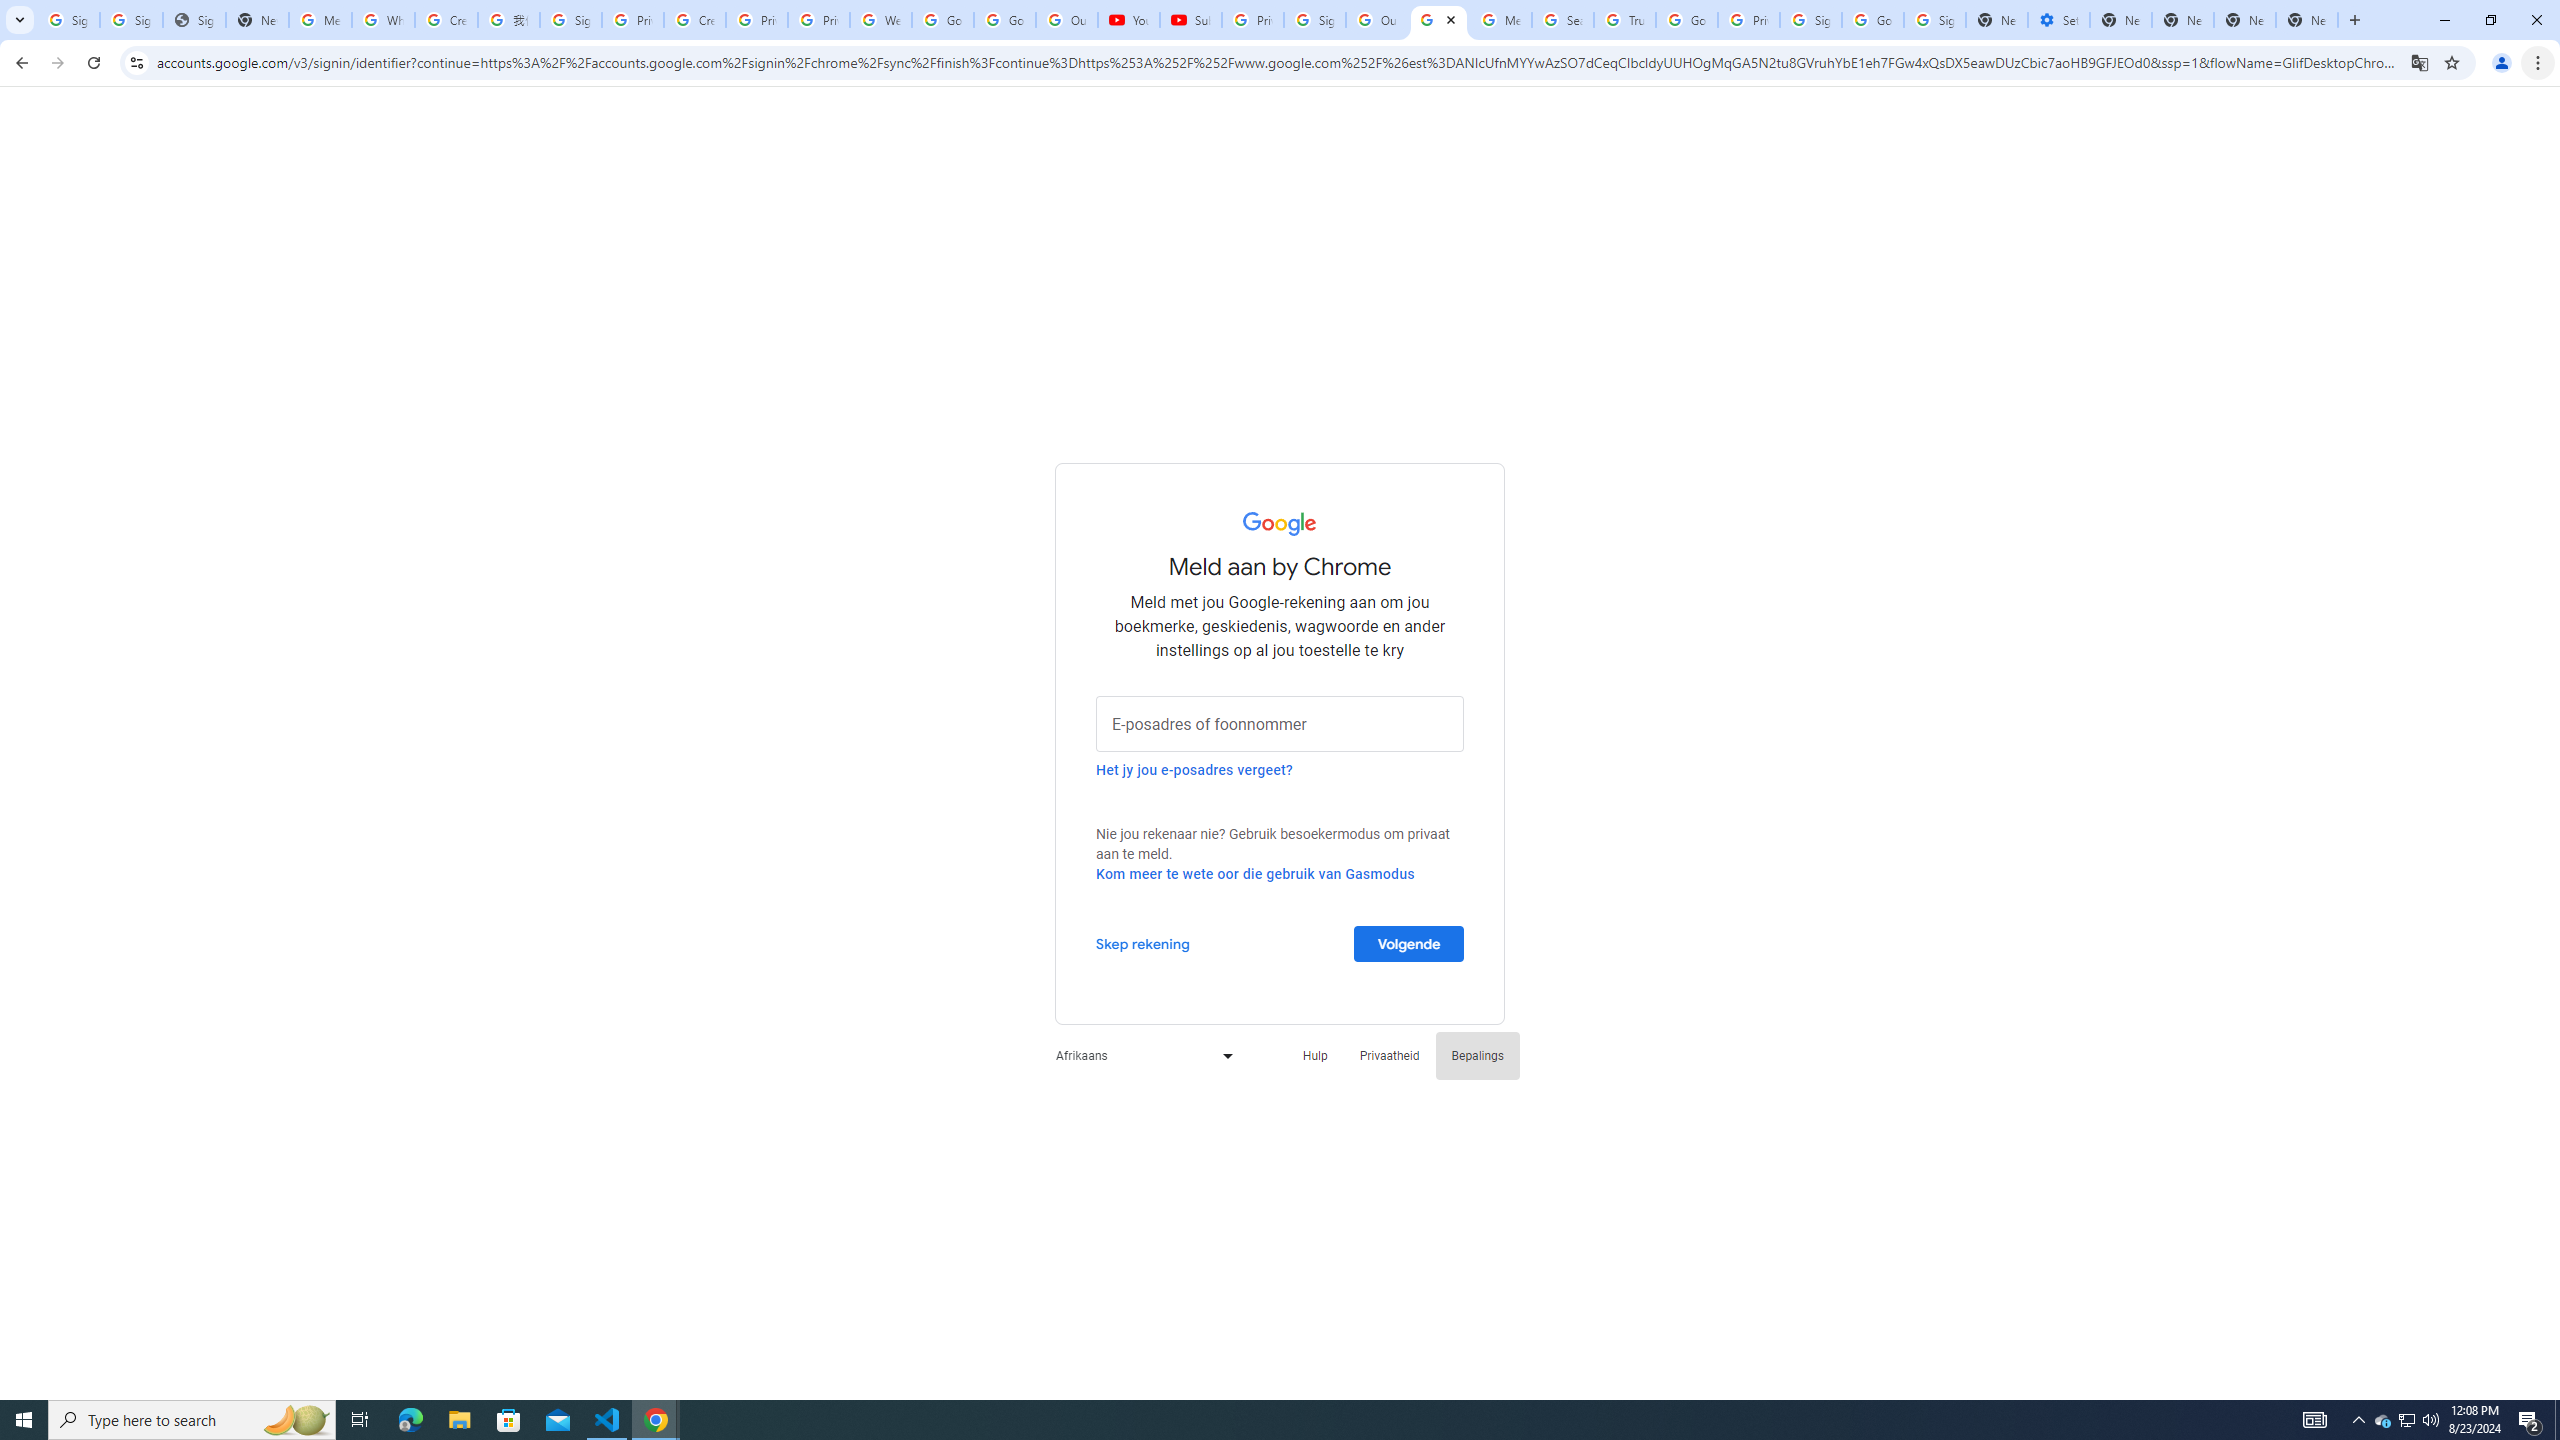 The height and width of the screenshot is (1440, 2560). I want to click on Skep rekening, so click(1143, 942).